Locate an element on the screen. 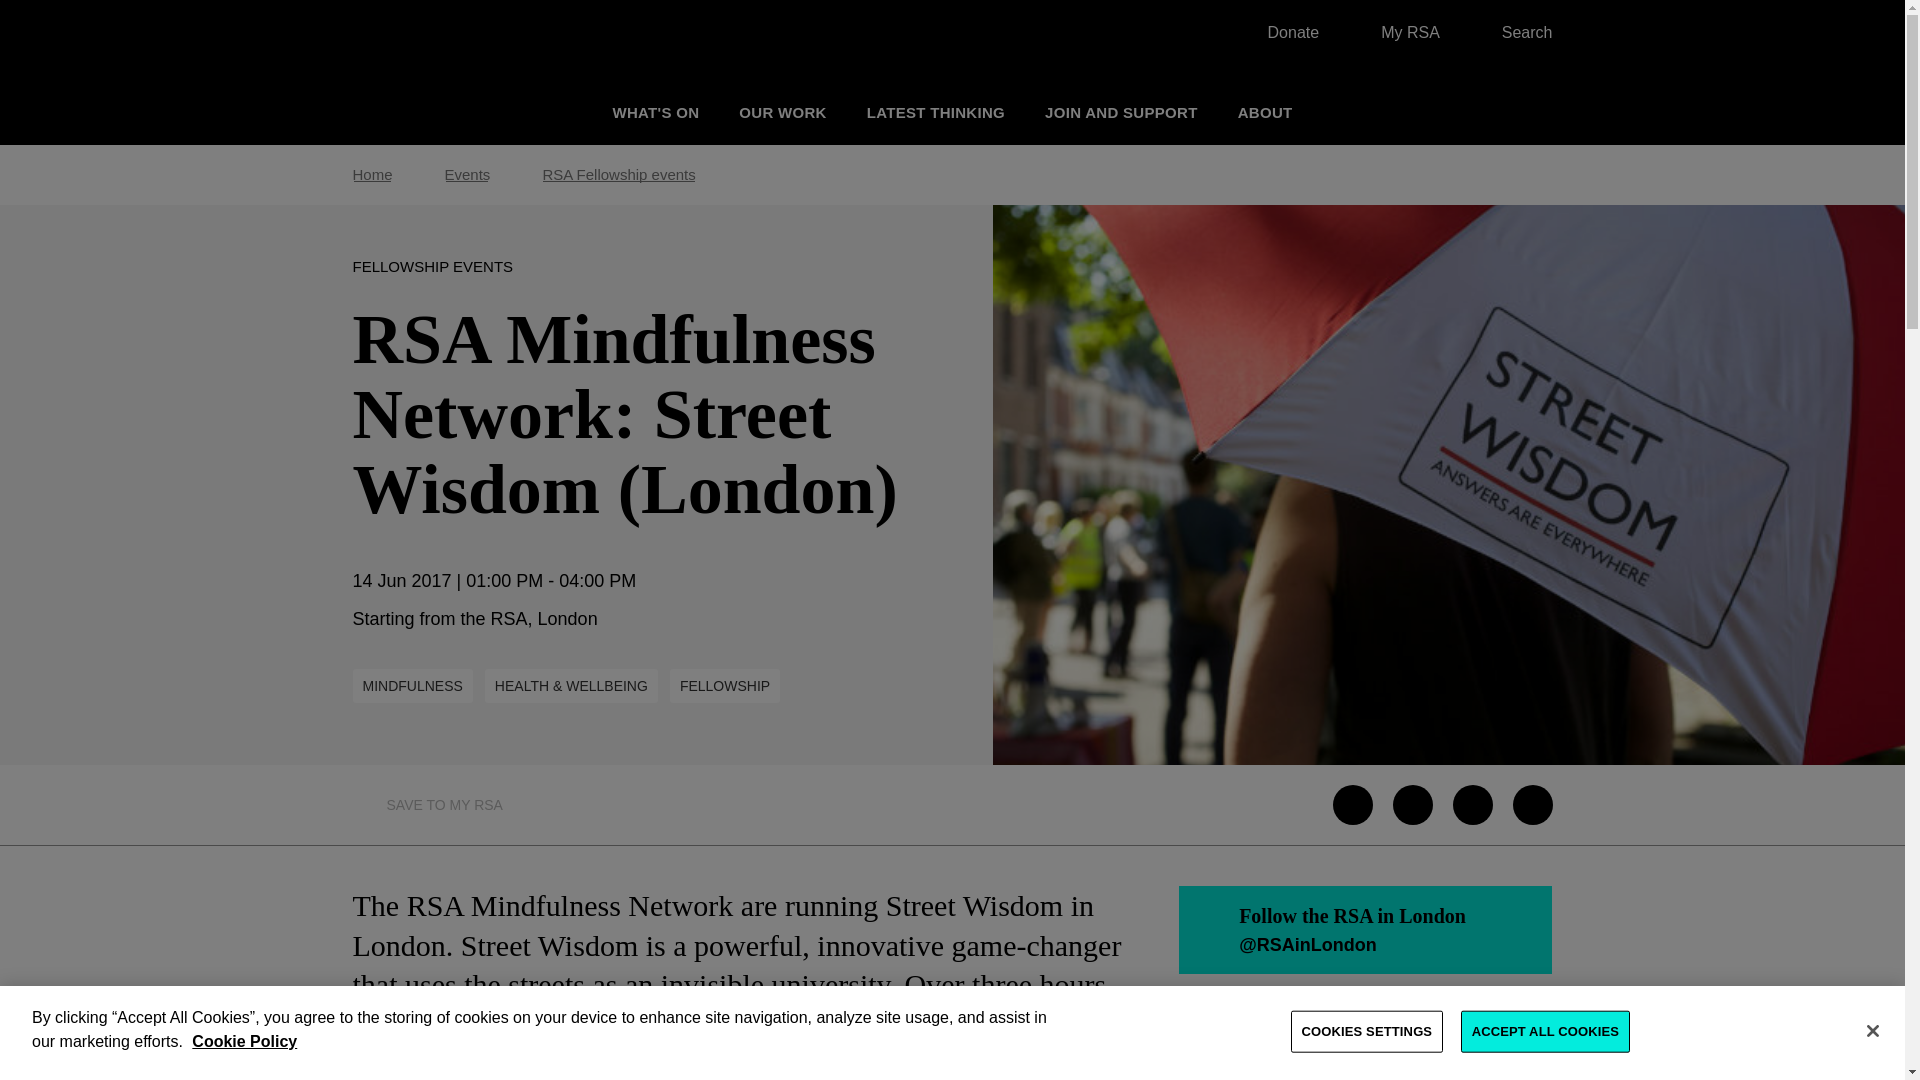 This screenshot has height=1080, width=1920. WHAT'S ON is located at coordinates (655, 112).